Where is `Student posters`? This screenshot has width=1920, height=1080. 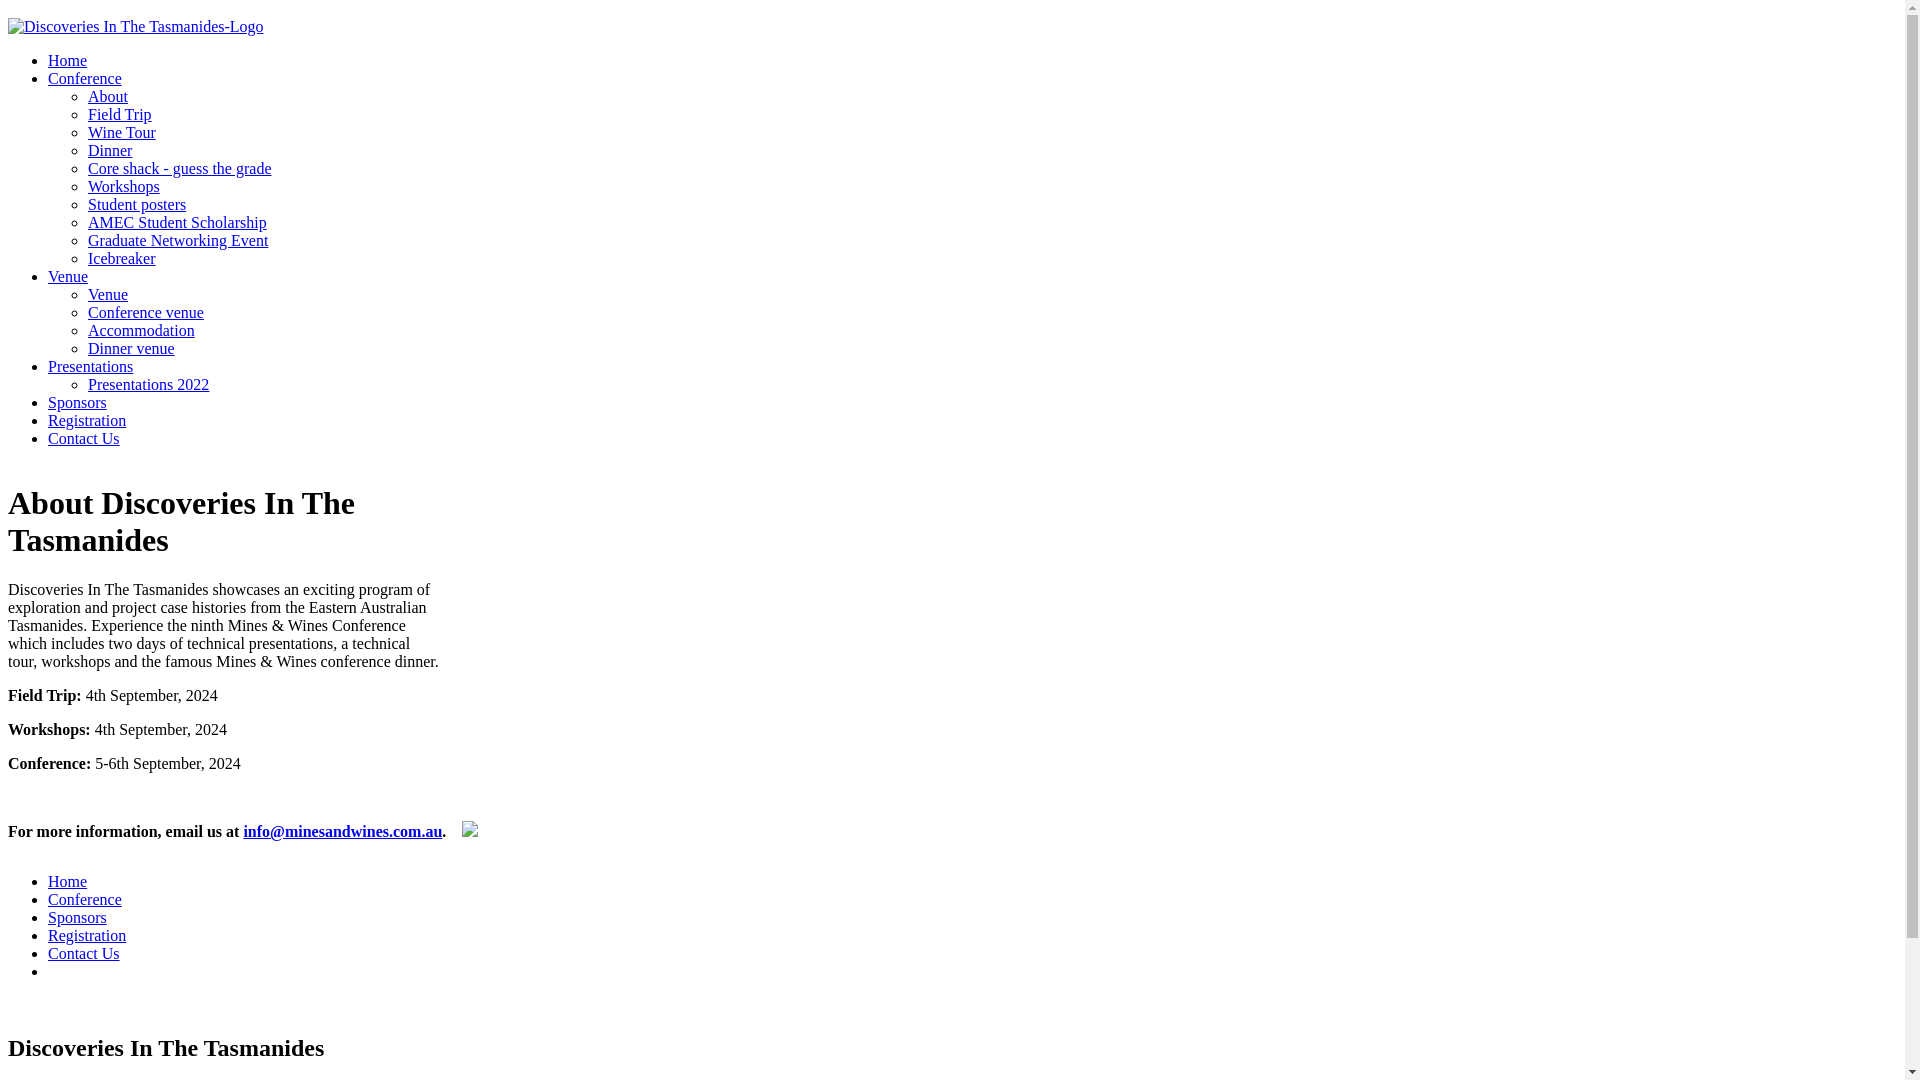 Student posters is located at coordinates (137, 204).